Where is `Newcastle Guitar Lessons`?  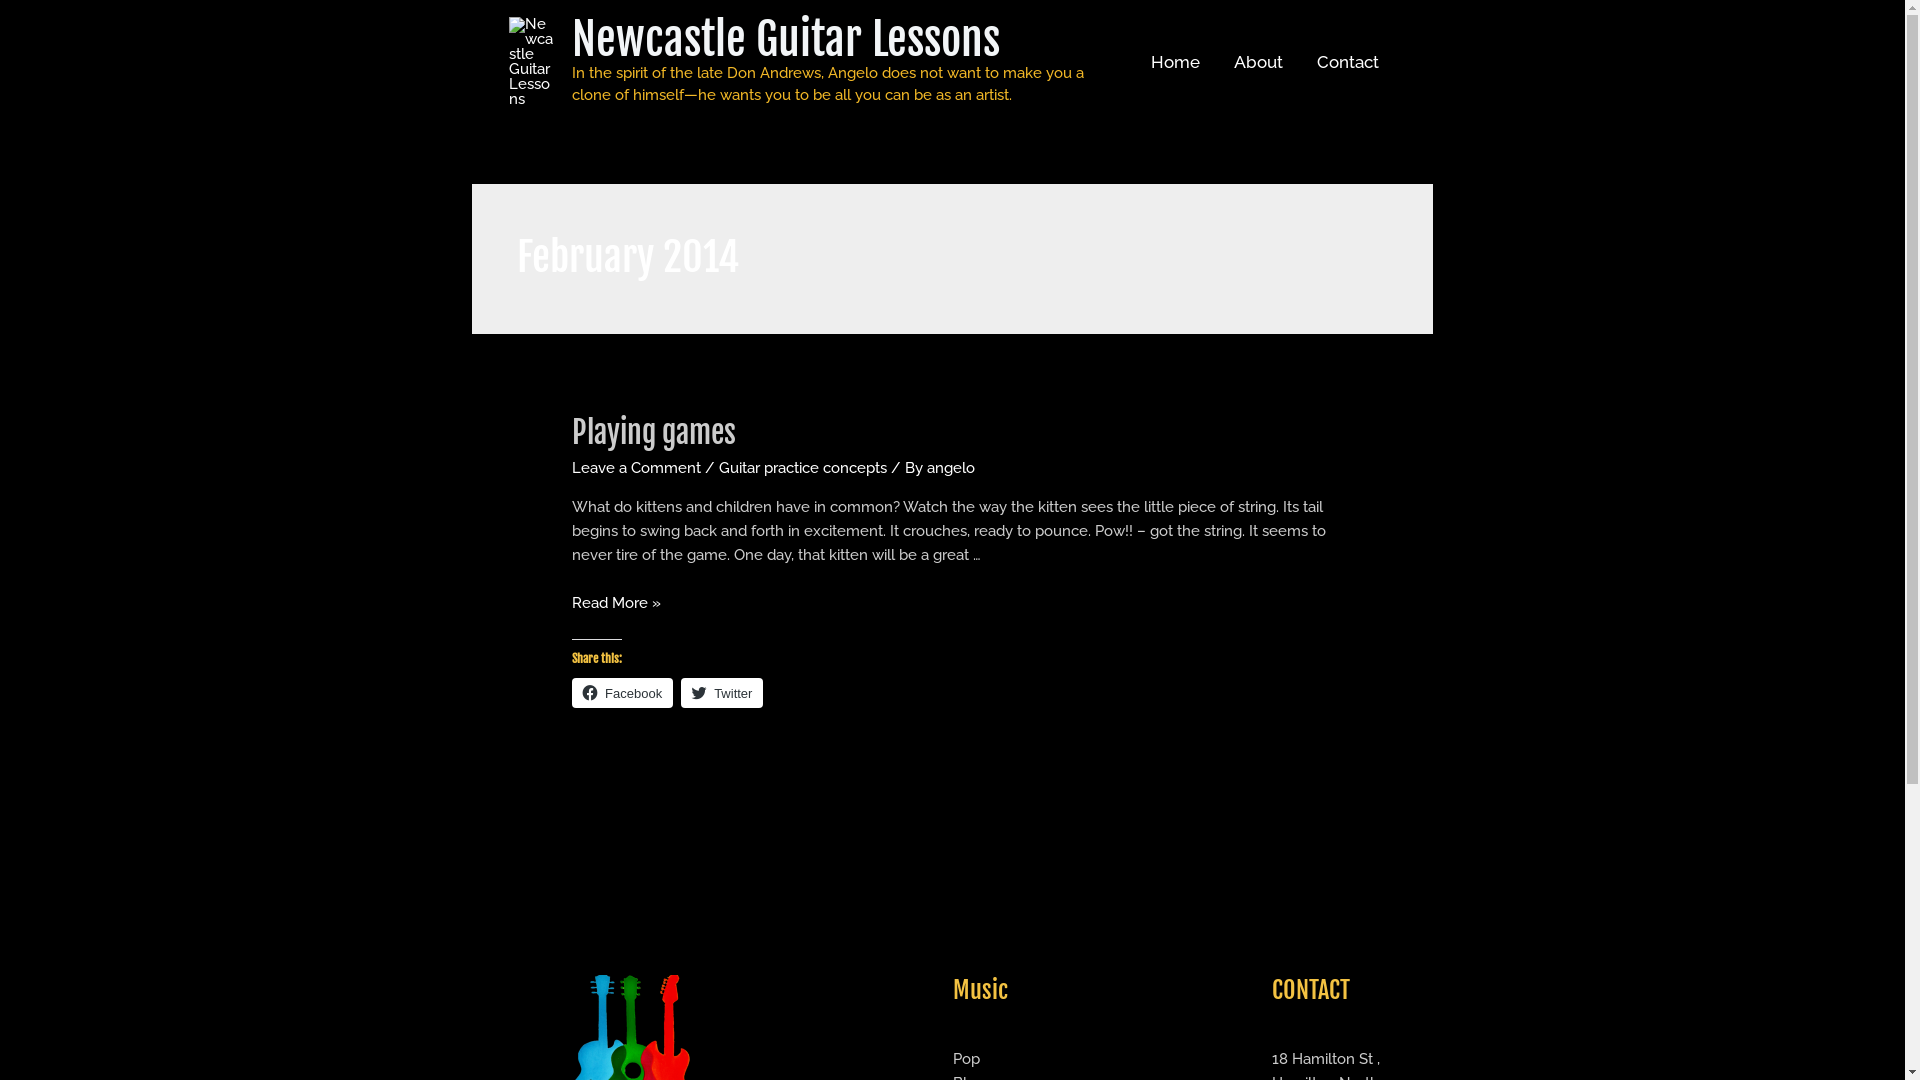 Newcastle Guitar Lessons is located at coordinates (786, 40).